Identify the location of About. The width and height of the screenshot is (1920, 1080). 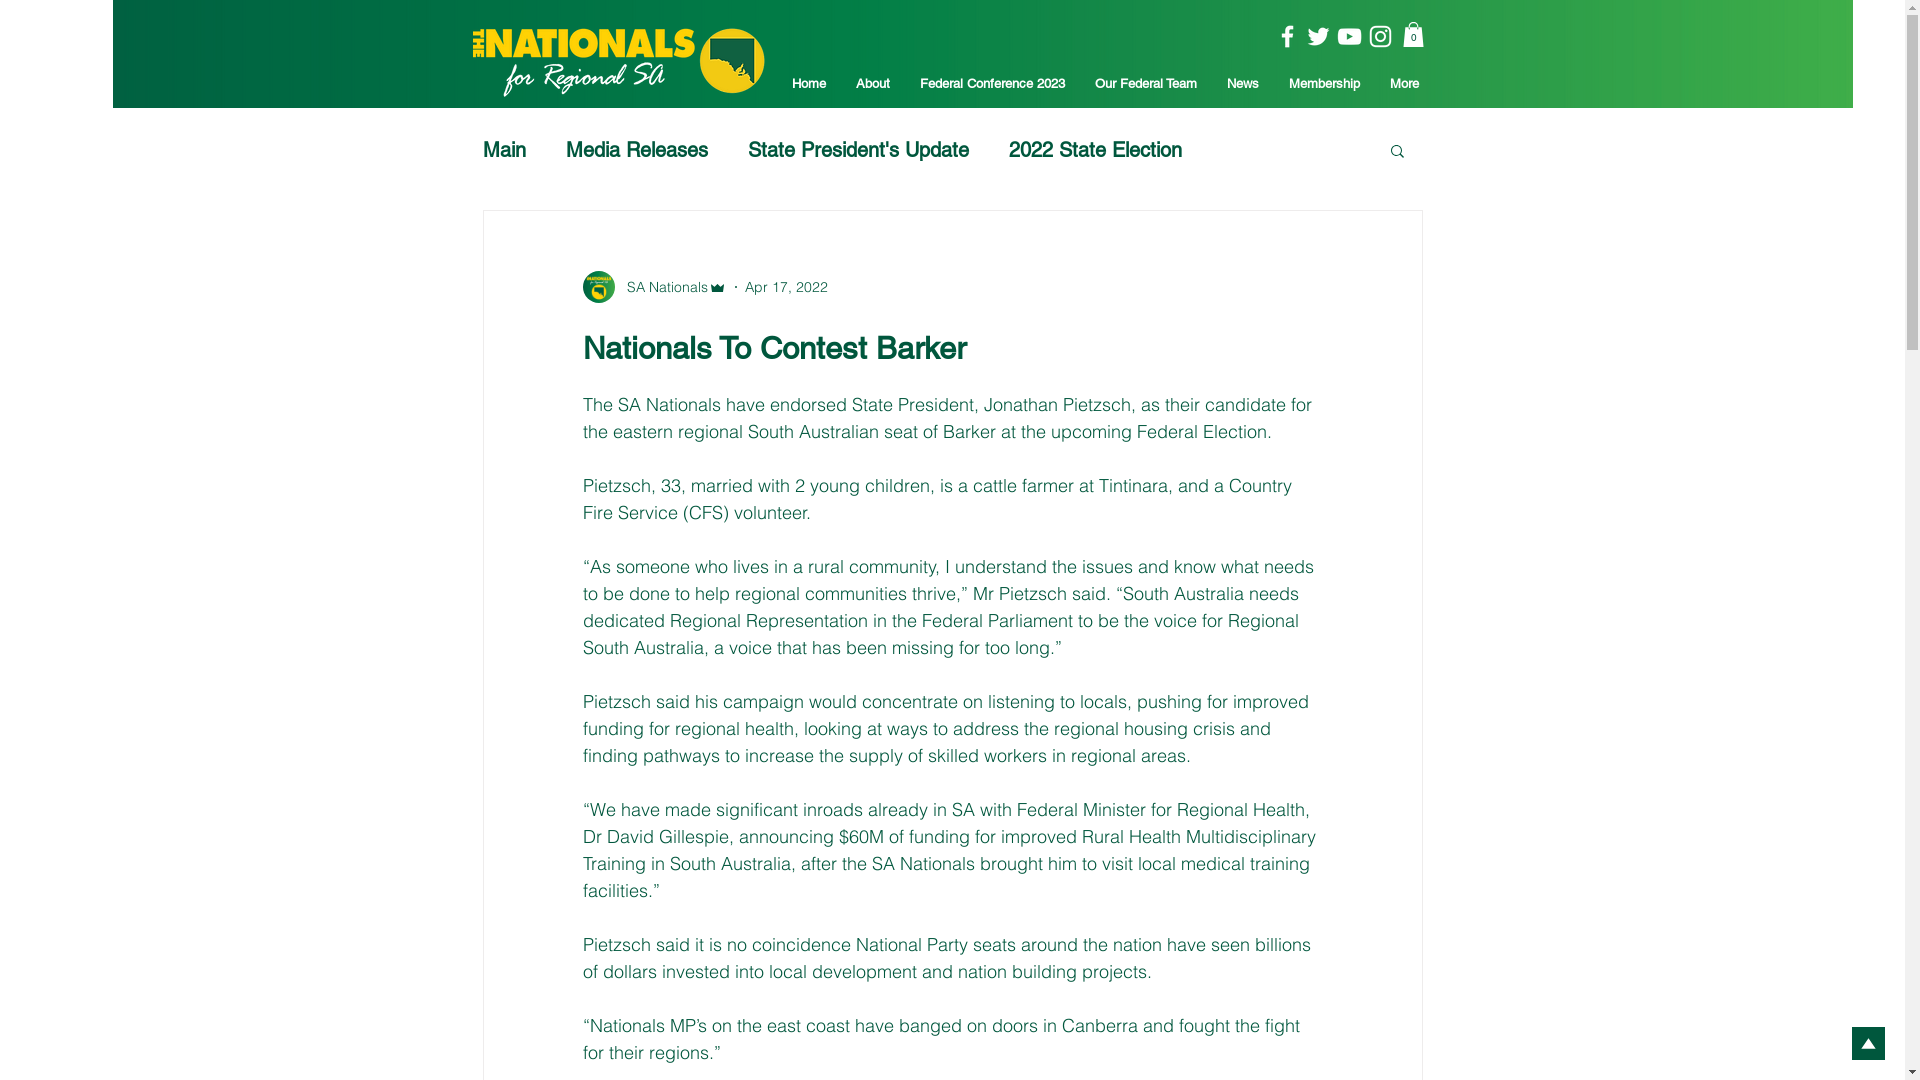
(872, 84).